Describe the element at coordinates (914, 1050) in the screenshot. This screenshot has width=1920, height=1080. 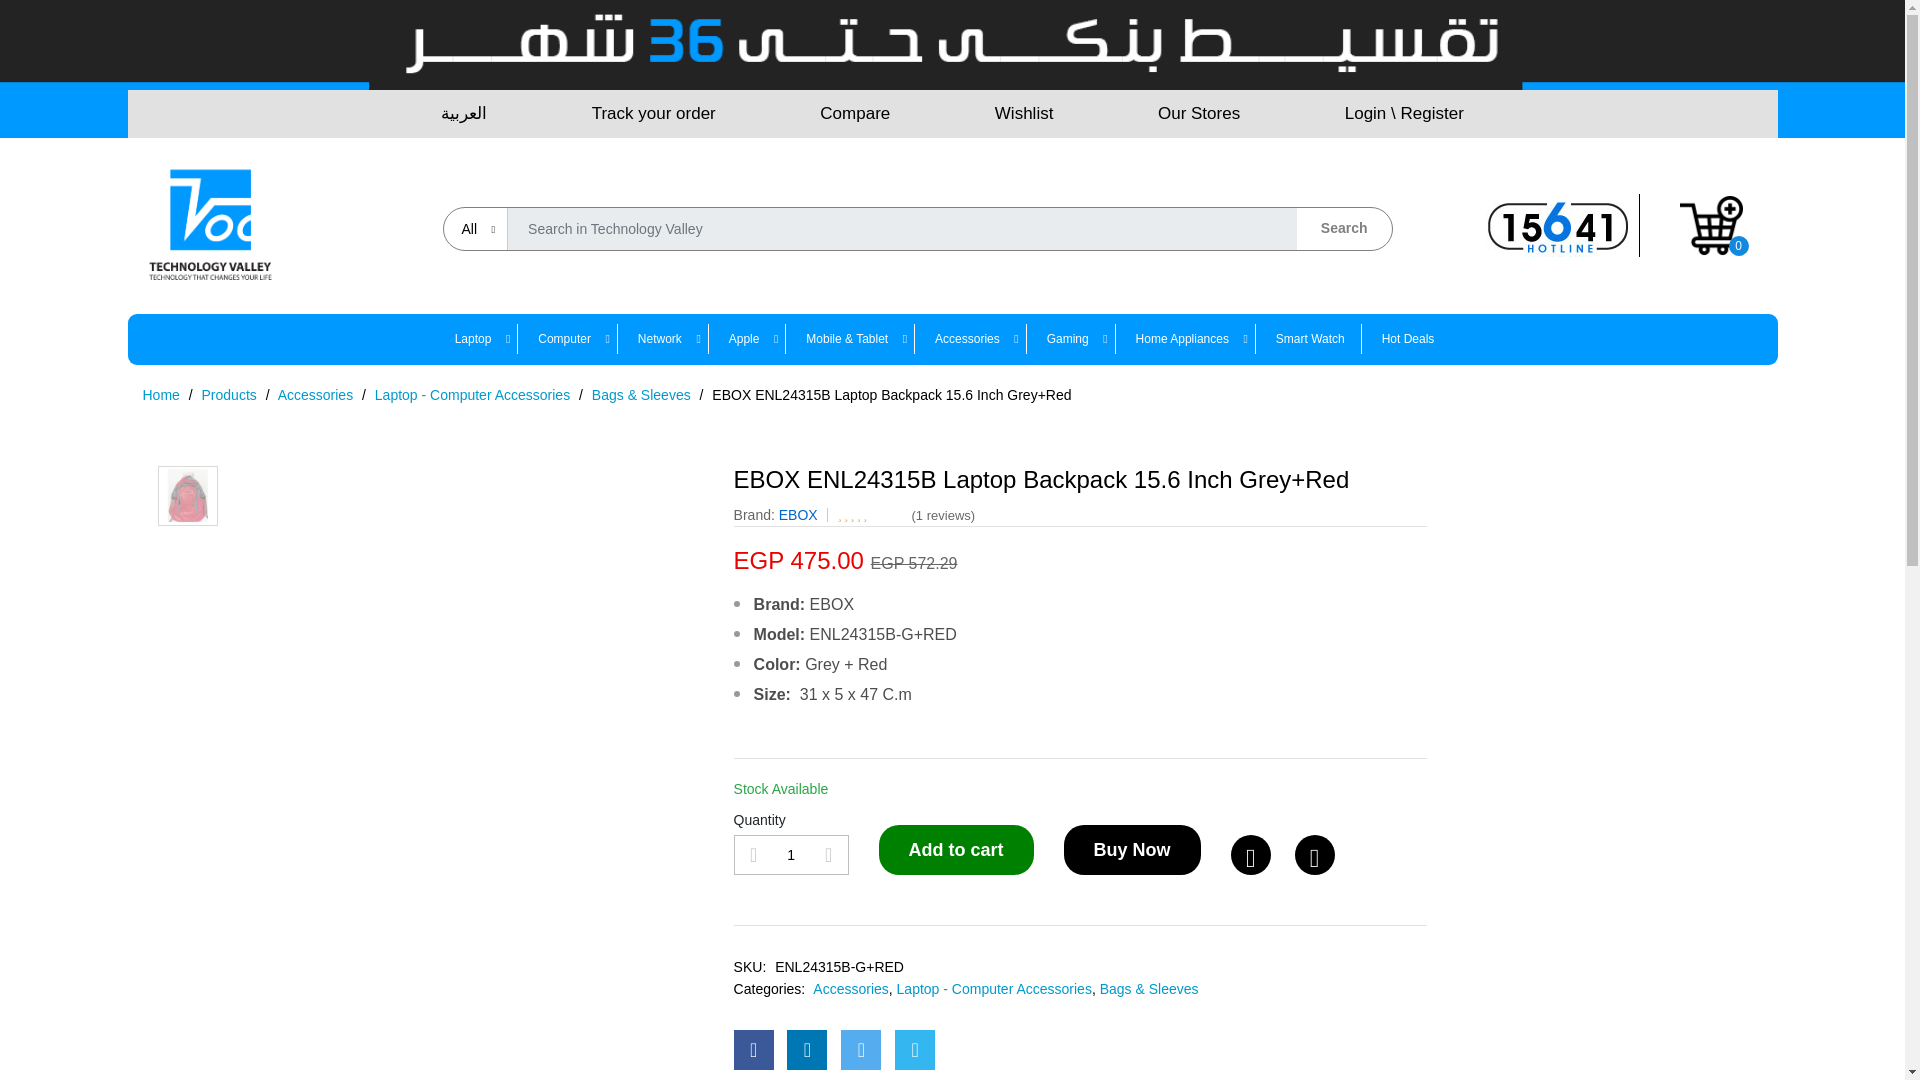
I see `Share on WhatsApp` at that location.